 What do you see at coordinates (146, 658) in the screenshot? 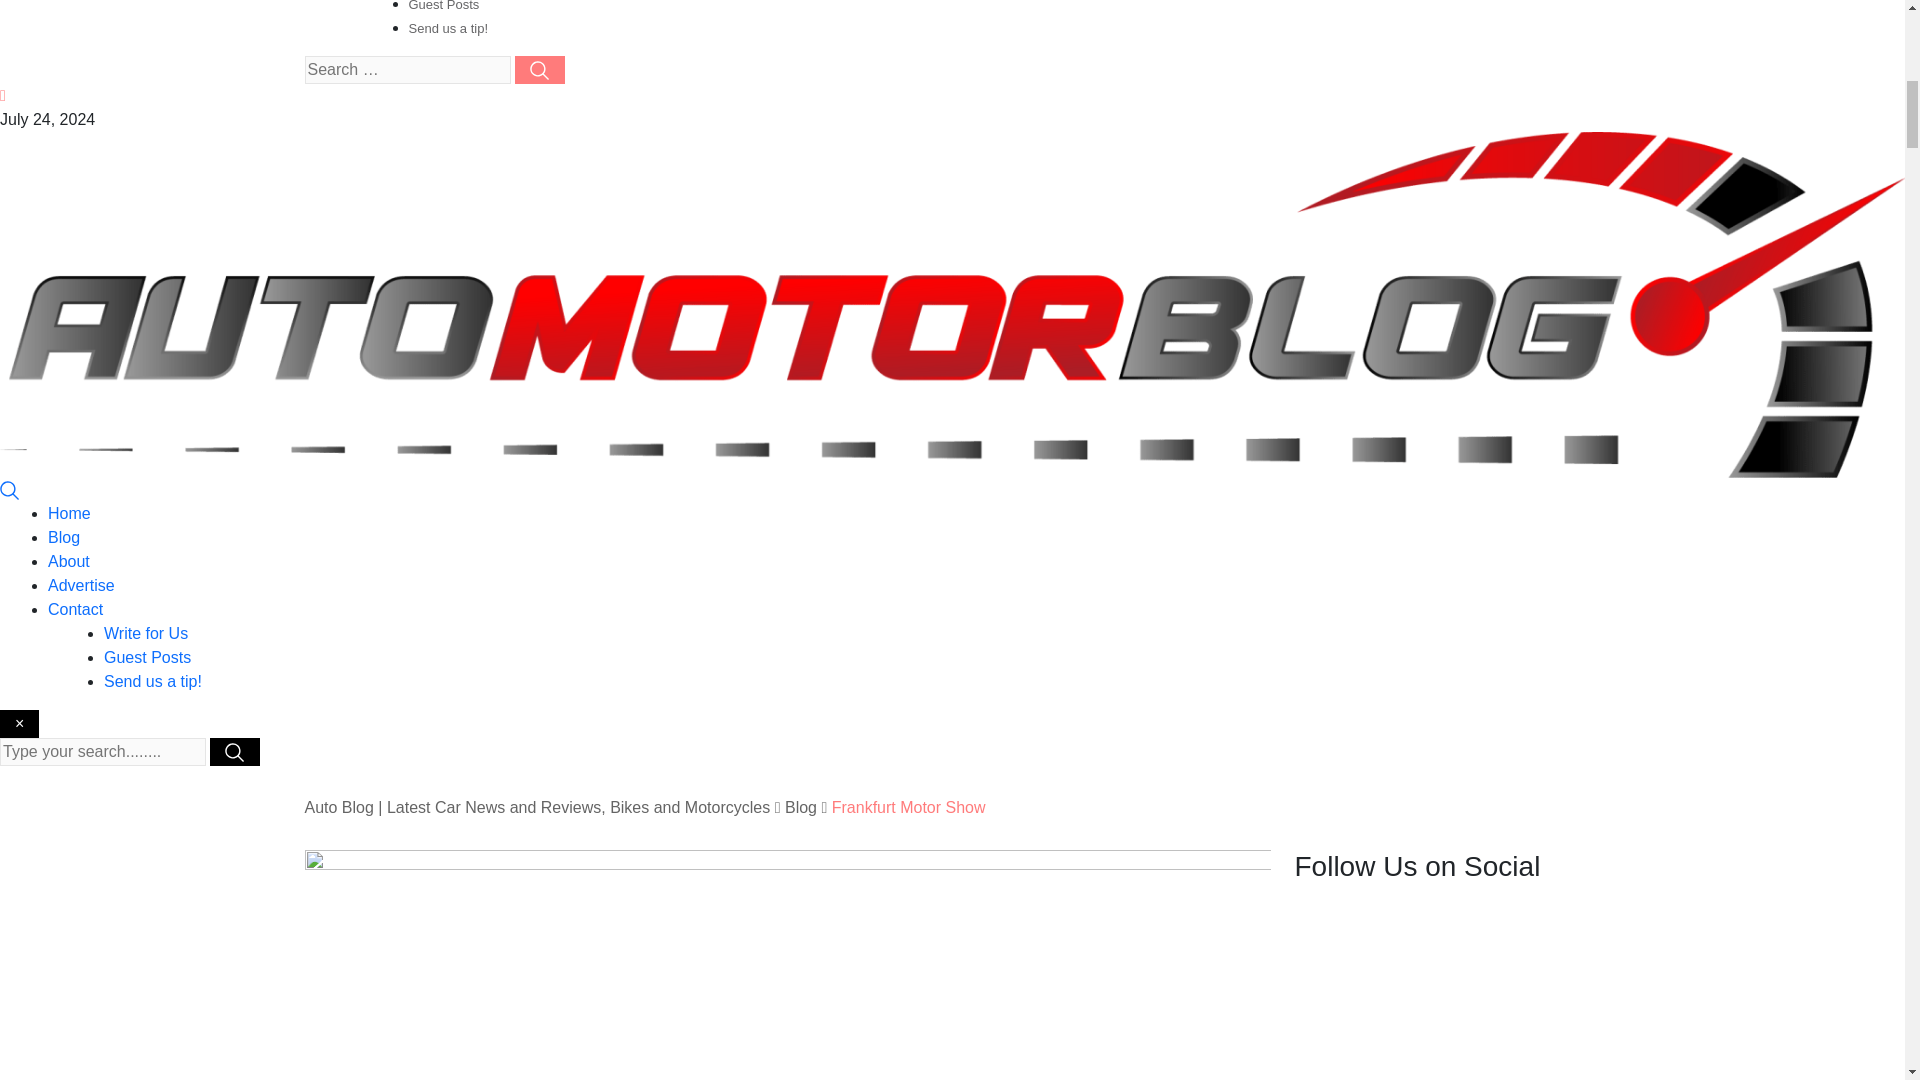
I see `Guest Posts` at bounding box center [146, 658].